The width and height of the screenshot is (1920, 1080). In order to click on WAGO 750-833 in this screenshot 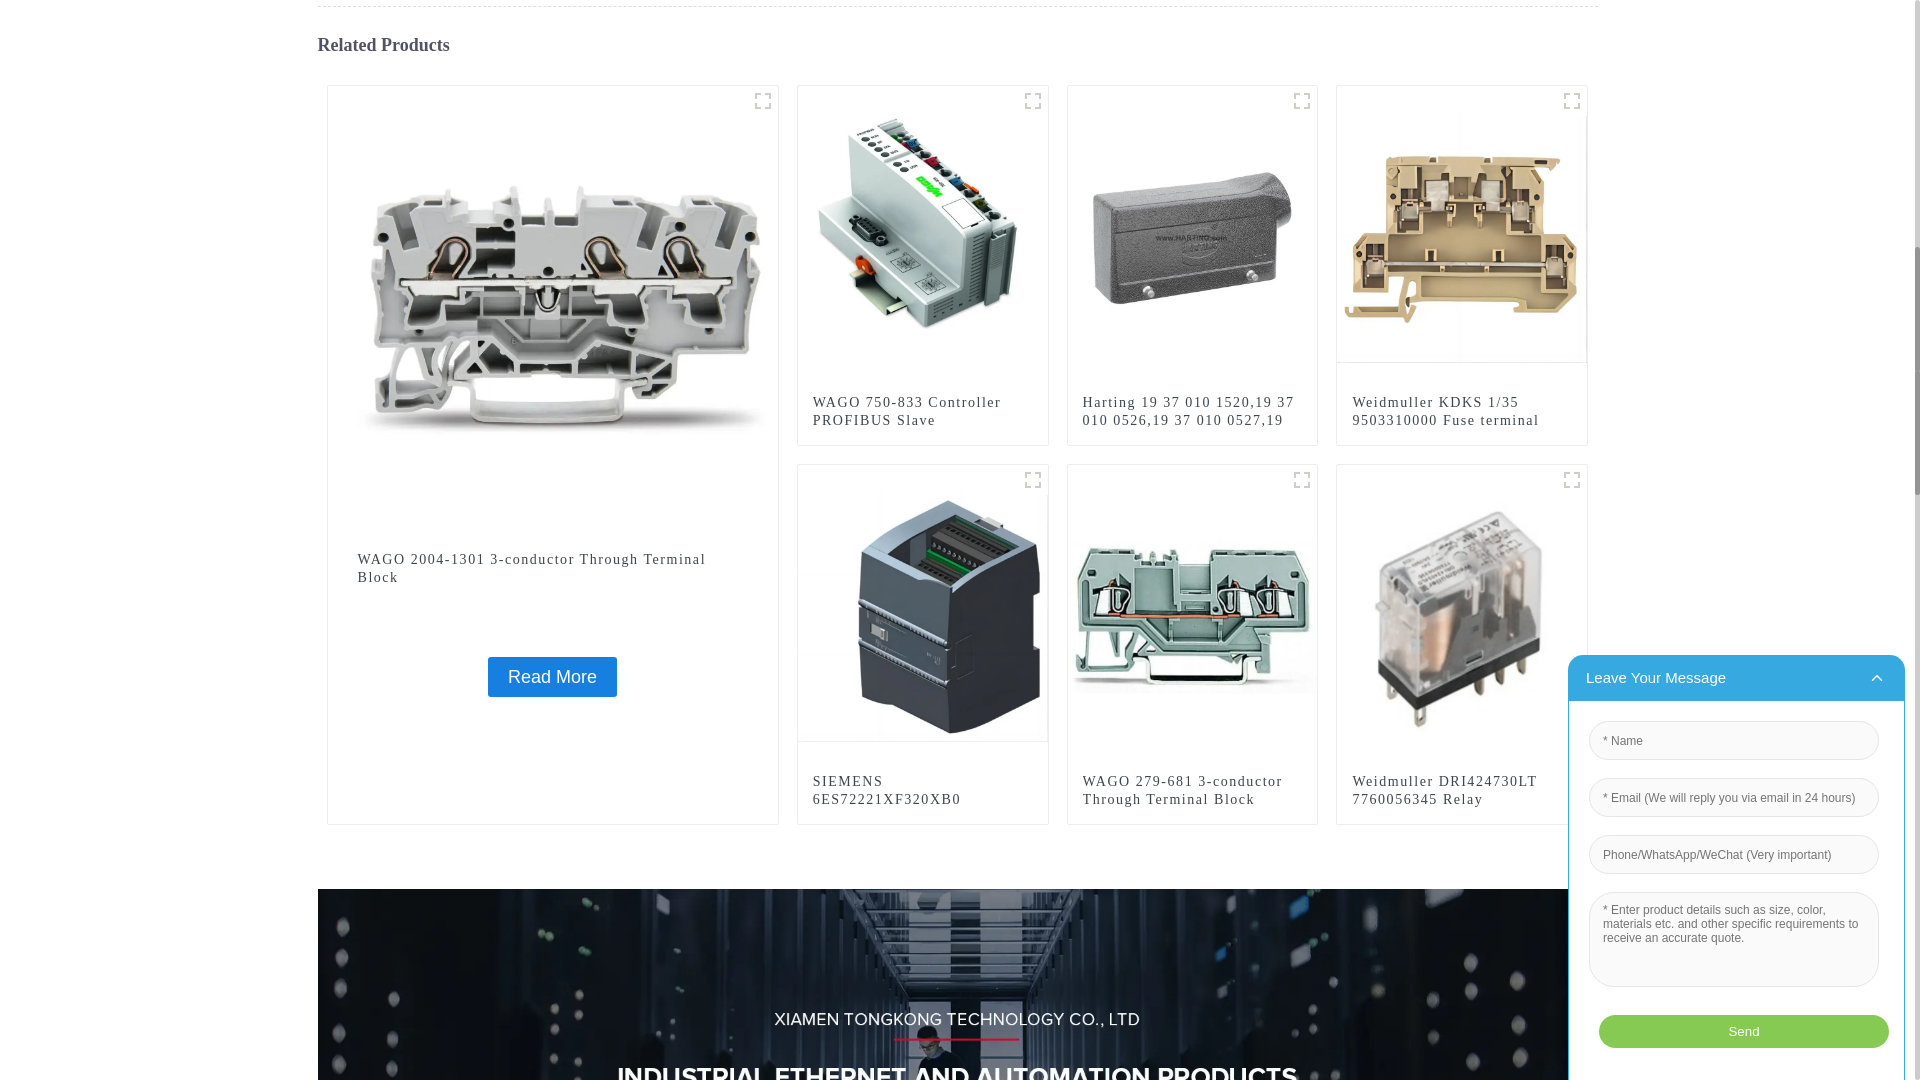, I will do `click(1032, 100)`.